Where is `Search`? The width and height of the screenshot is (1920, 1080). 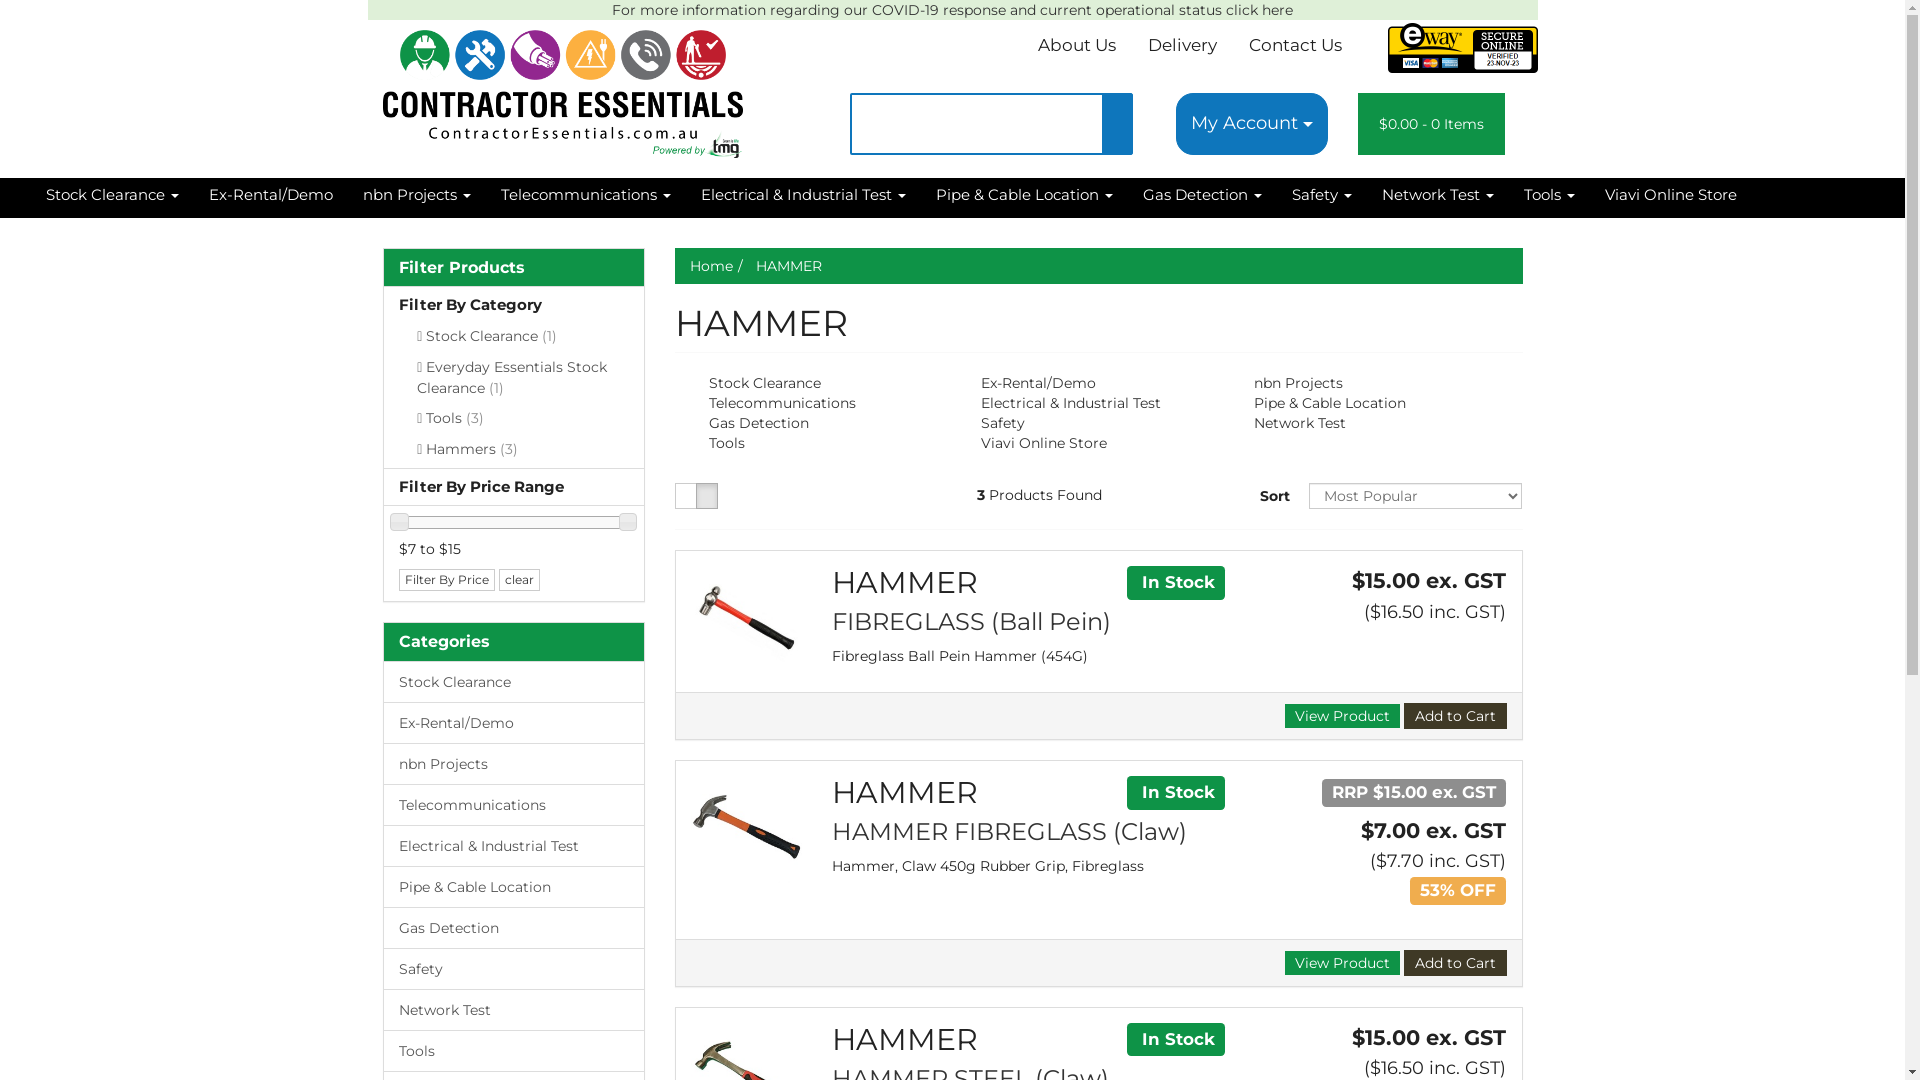
Search is located at coordinates (1117, 124).